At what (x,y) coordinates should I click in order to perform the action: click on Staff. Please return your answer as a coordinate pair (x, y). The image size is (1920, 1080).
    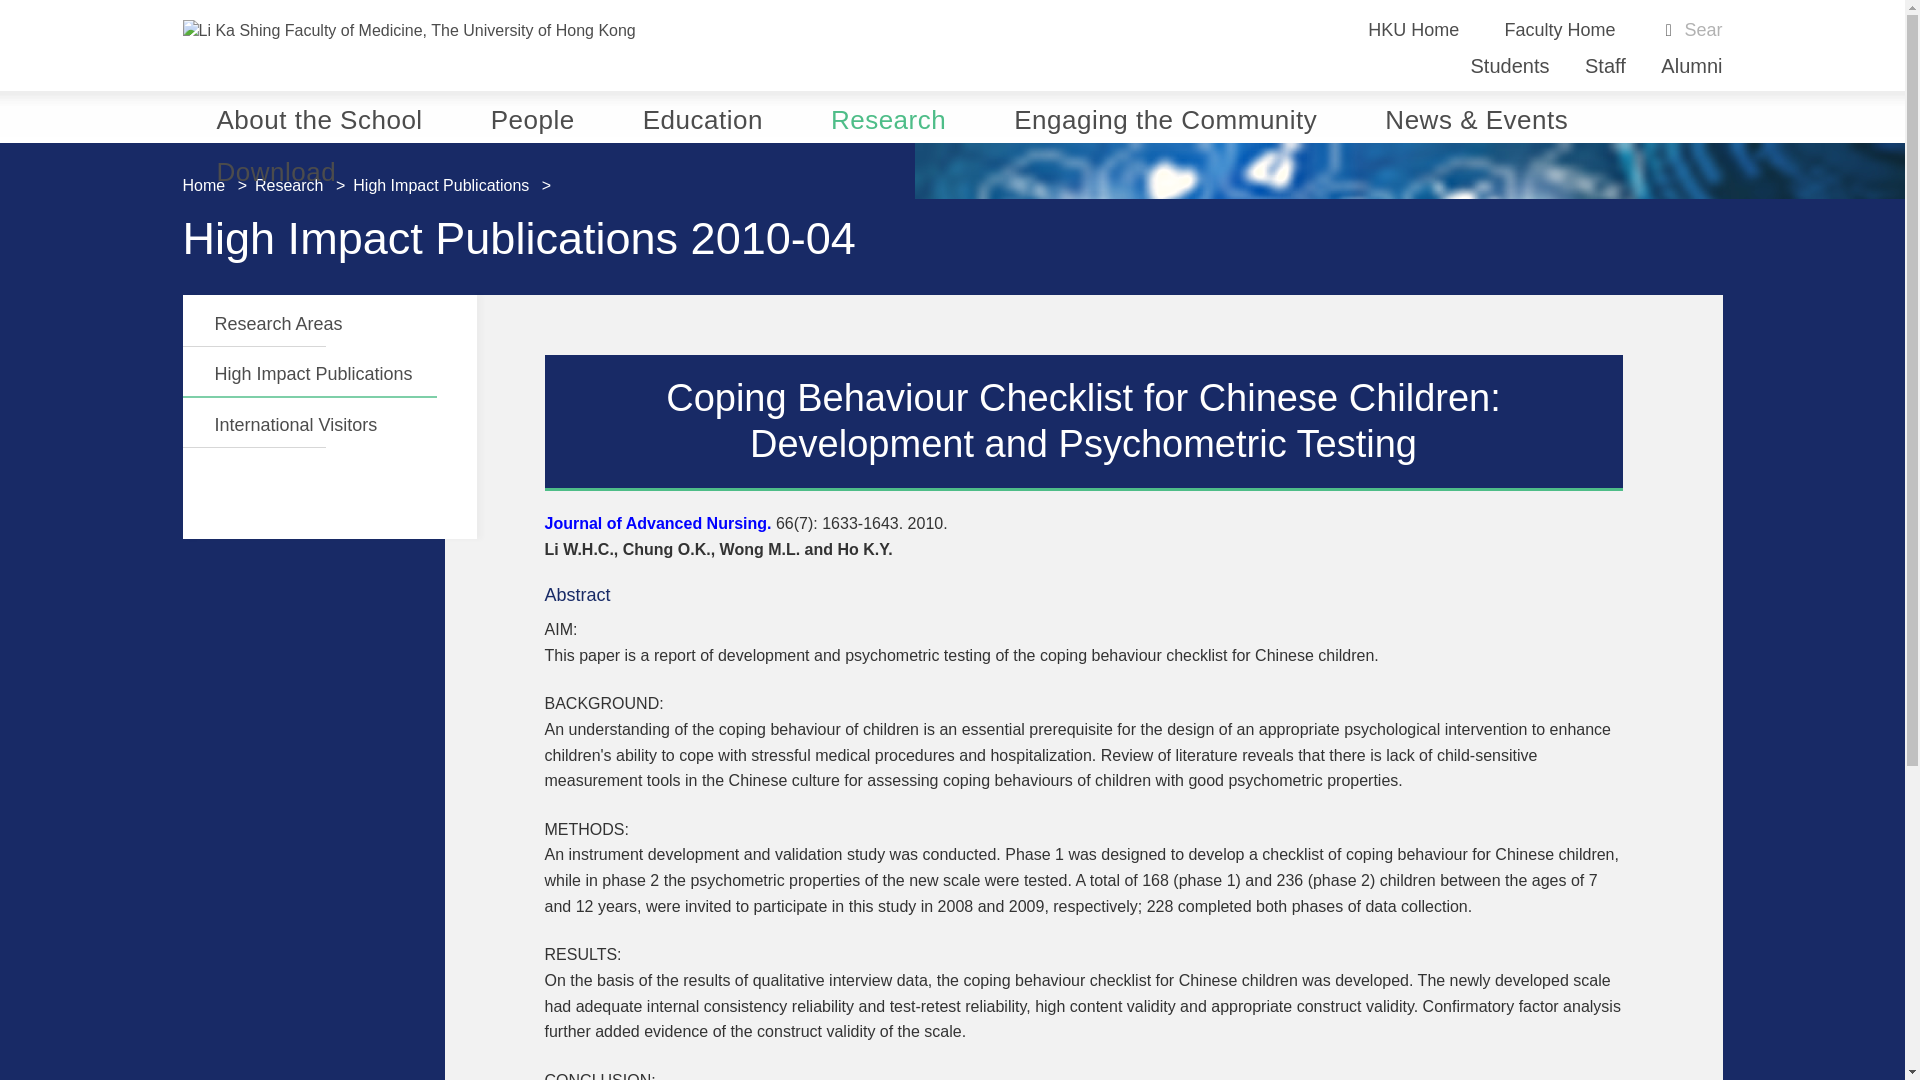
    Looking at the image, I should click on (1606, 66).